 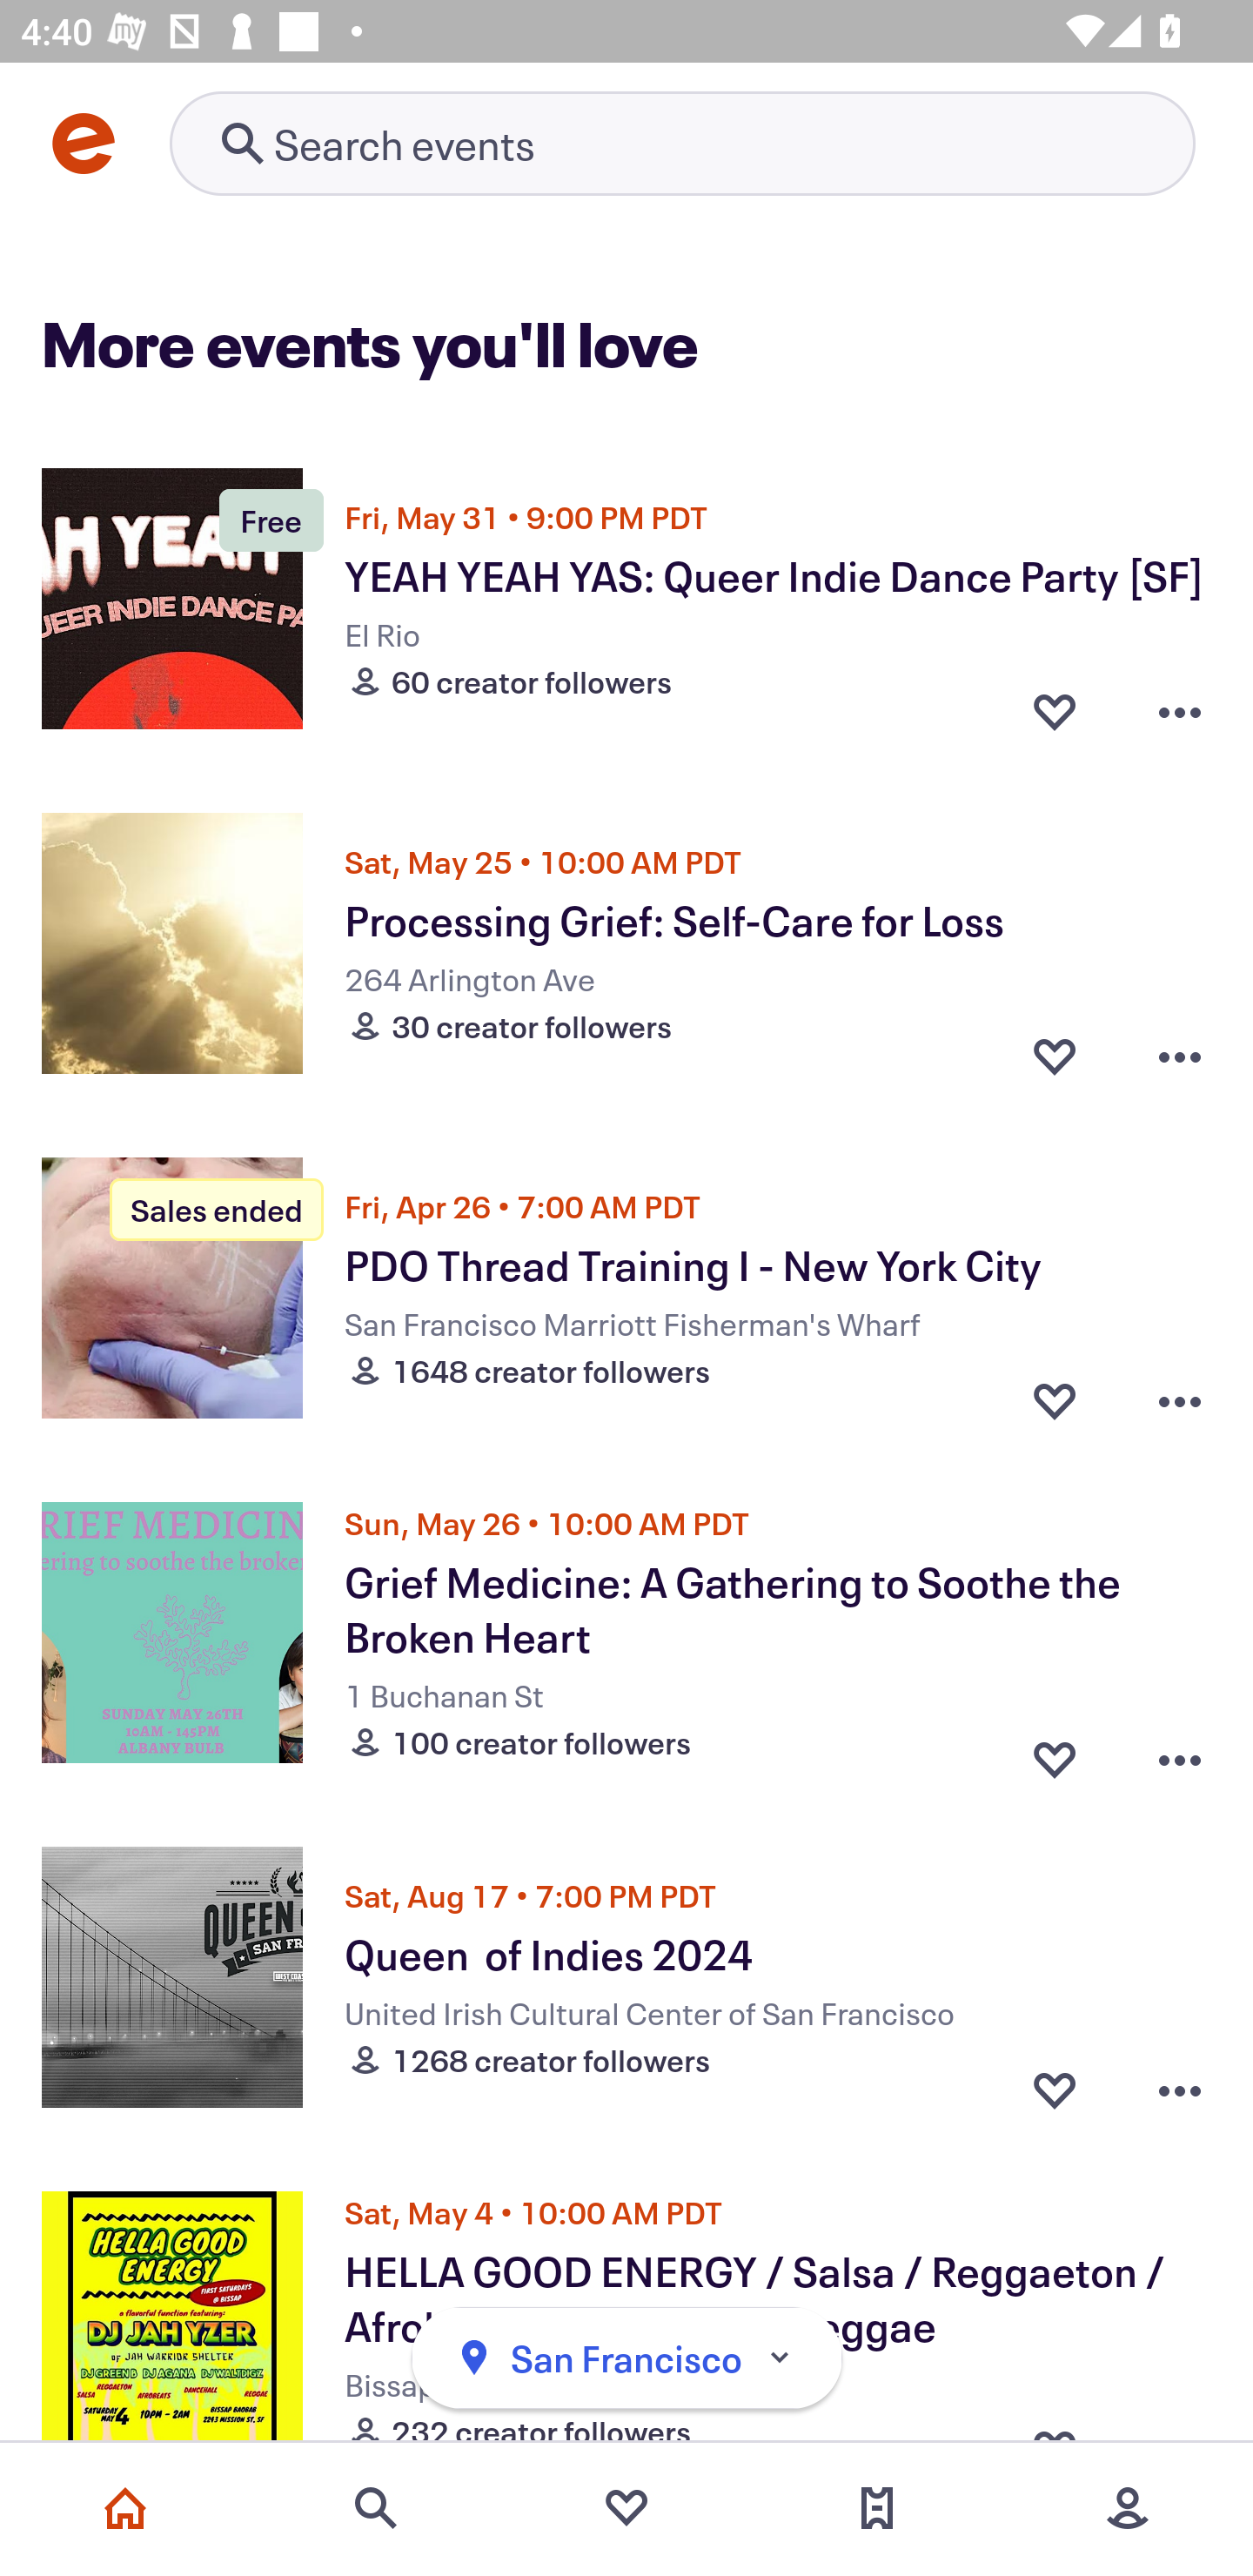 I want to click on Favorite button, so click(x=1055, y=709).